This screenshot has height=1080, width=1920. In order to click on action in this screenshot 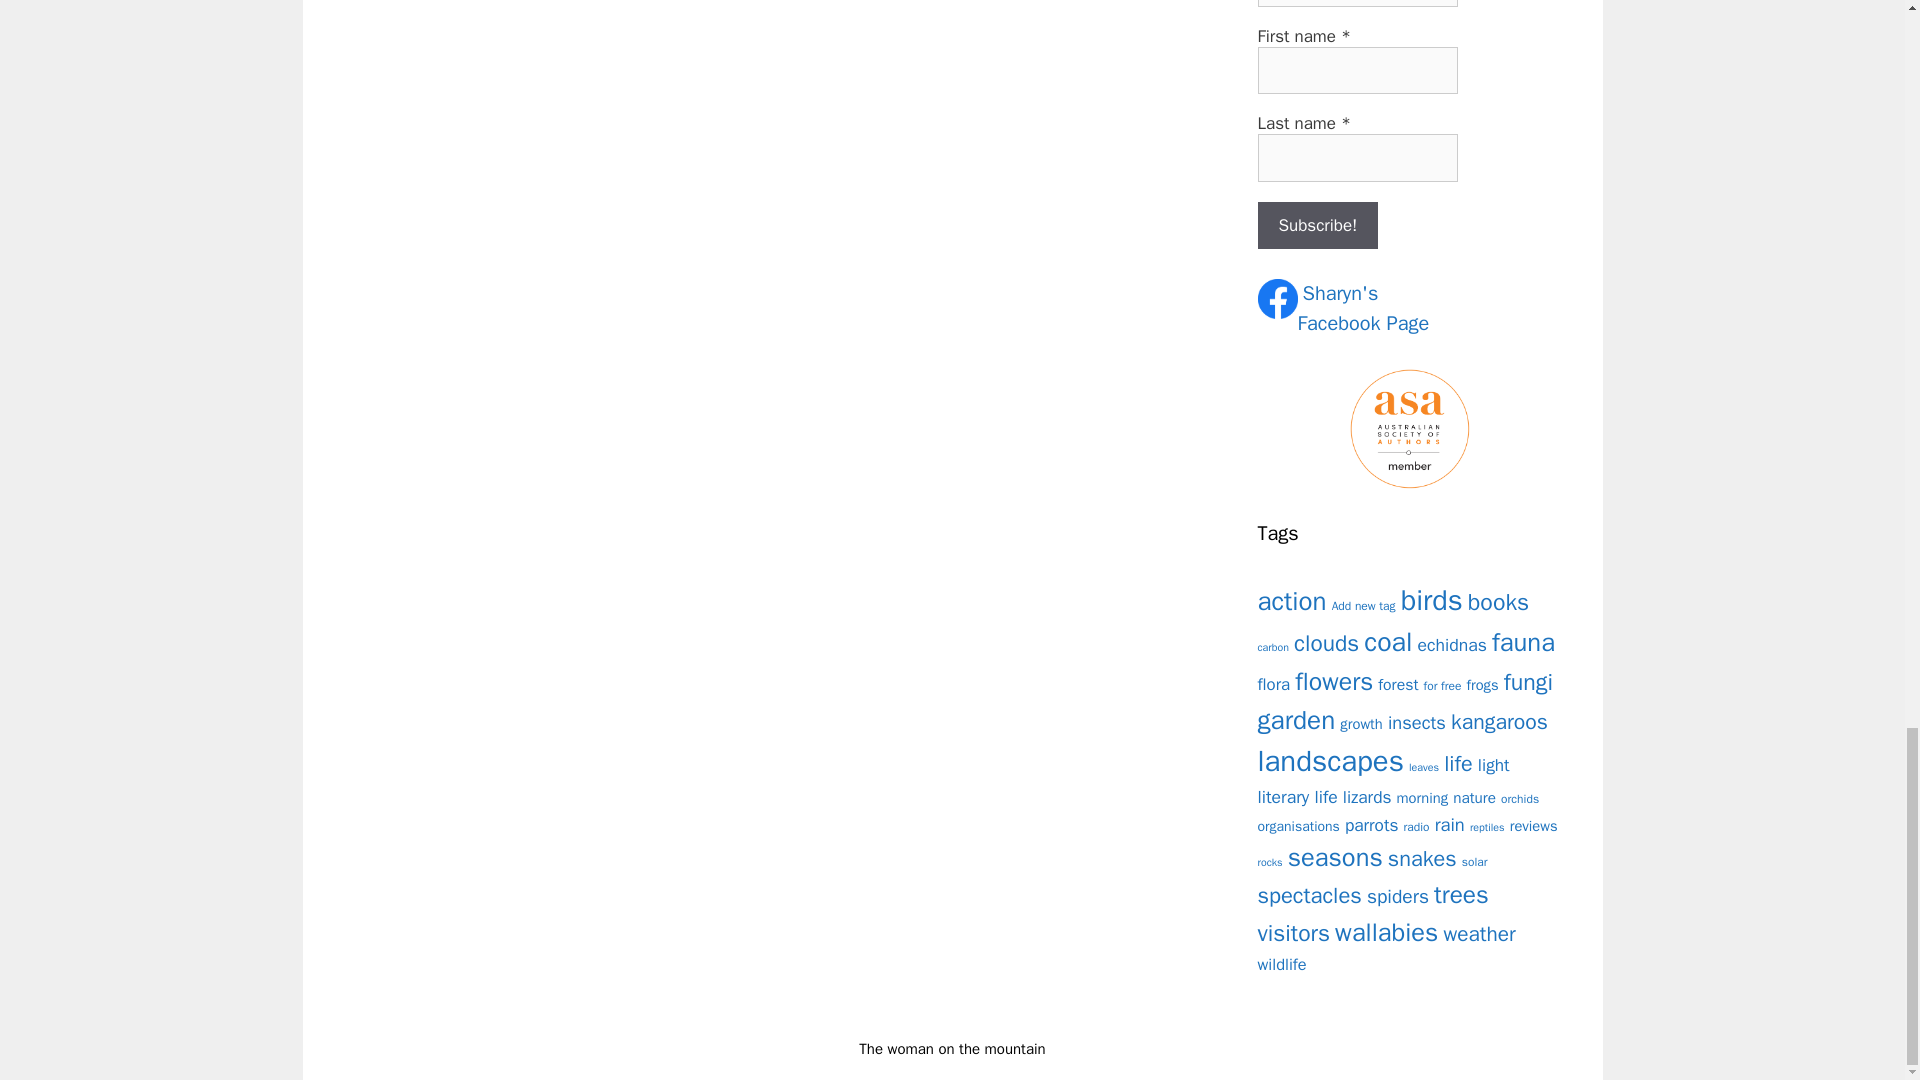, I will do `click(1292, 601)`.